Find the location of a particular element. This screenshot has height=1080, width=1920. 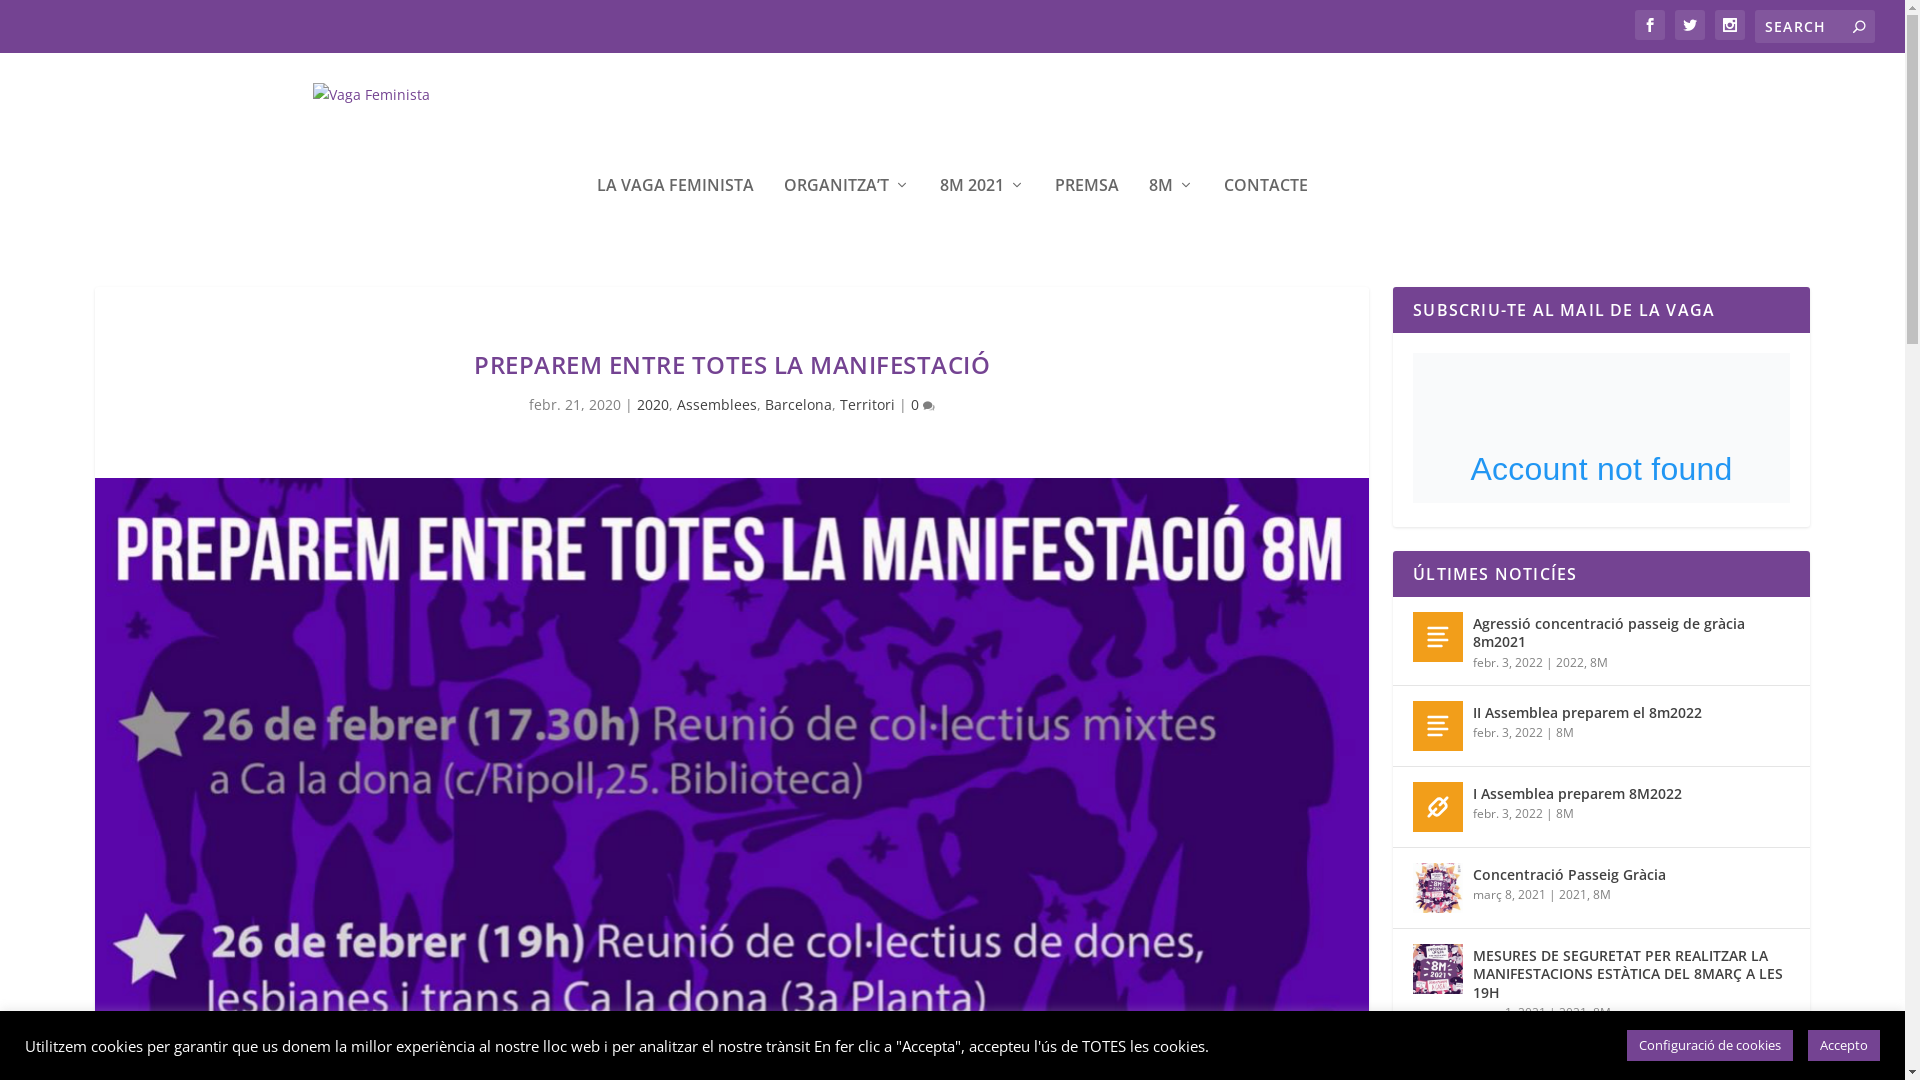

CONTACTE is located at coordinates (1266, 212).